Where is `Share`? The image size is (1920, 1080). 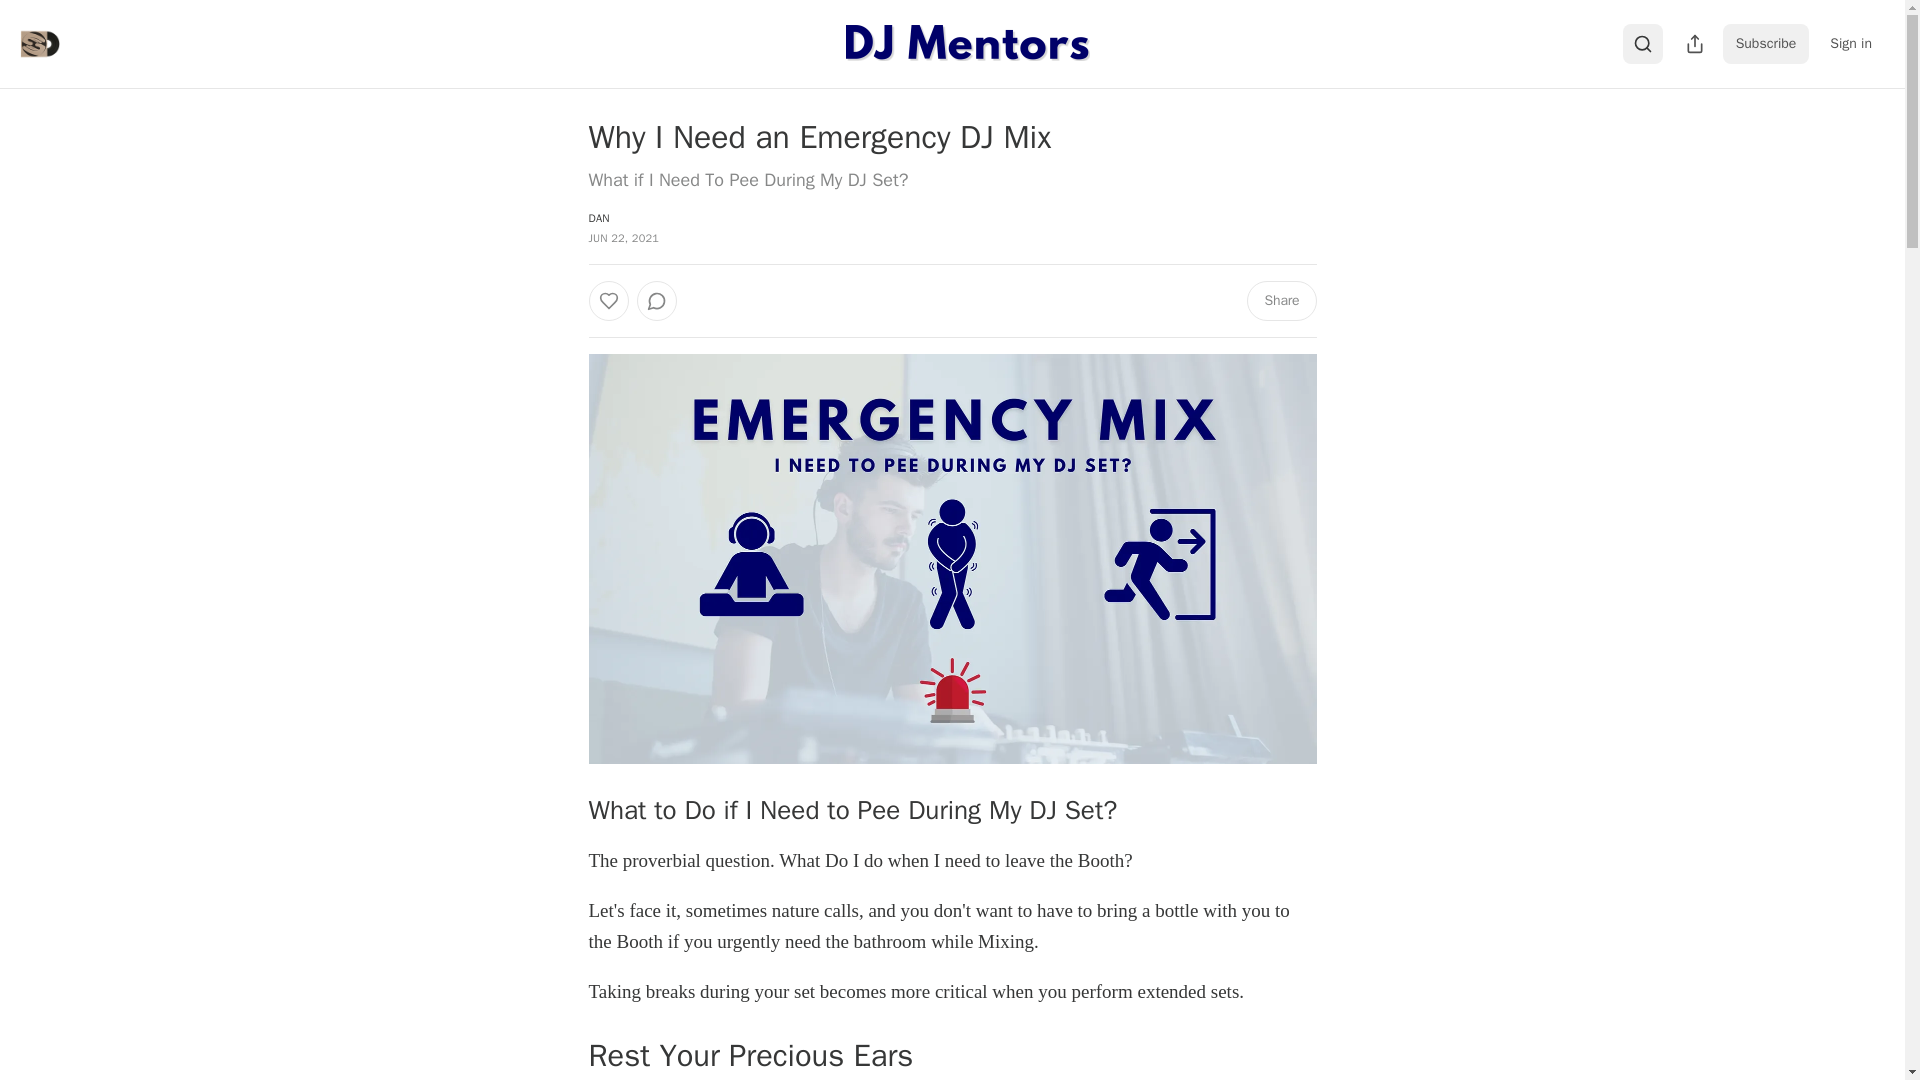 Share is located at coordinates (1280, 300).